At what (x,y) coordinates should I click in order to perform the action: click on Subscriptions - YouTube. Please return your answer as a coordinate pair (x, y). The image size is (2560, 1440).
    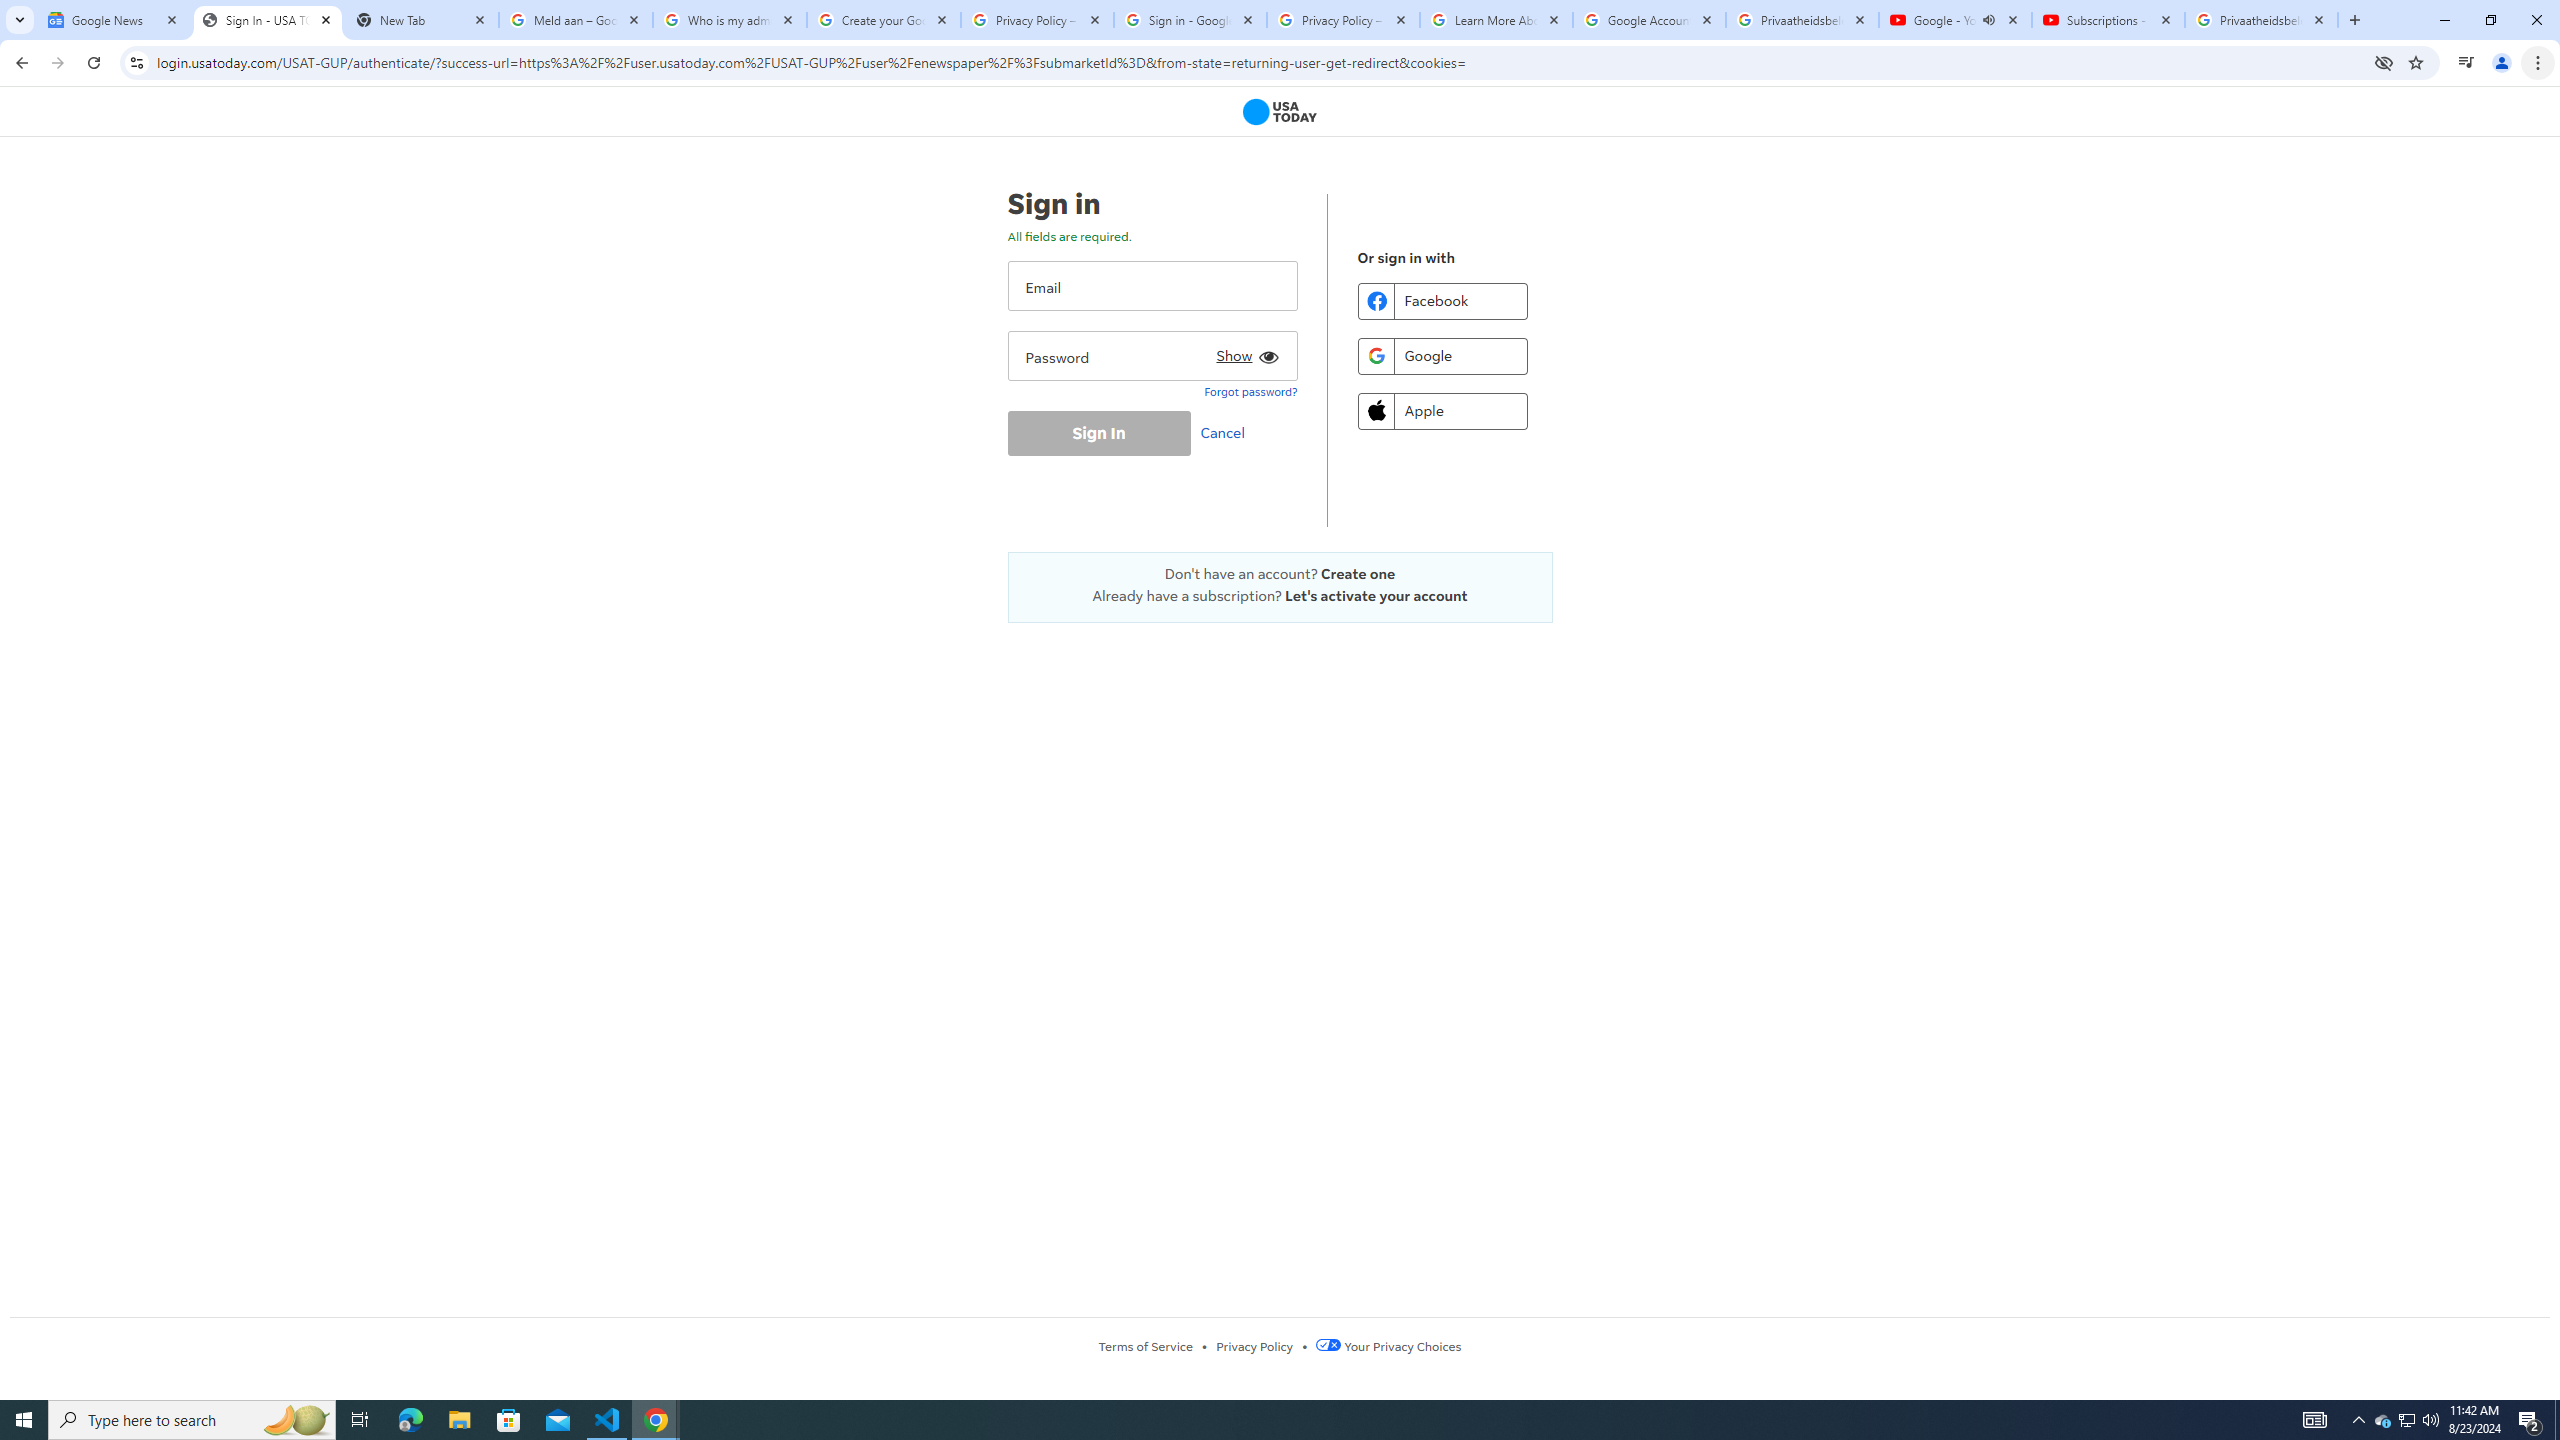
    Looking at the image, I should click on (2108, 20).